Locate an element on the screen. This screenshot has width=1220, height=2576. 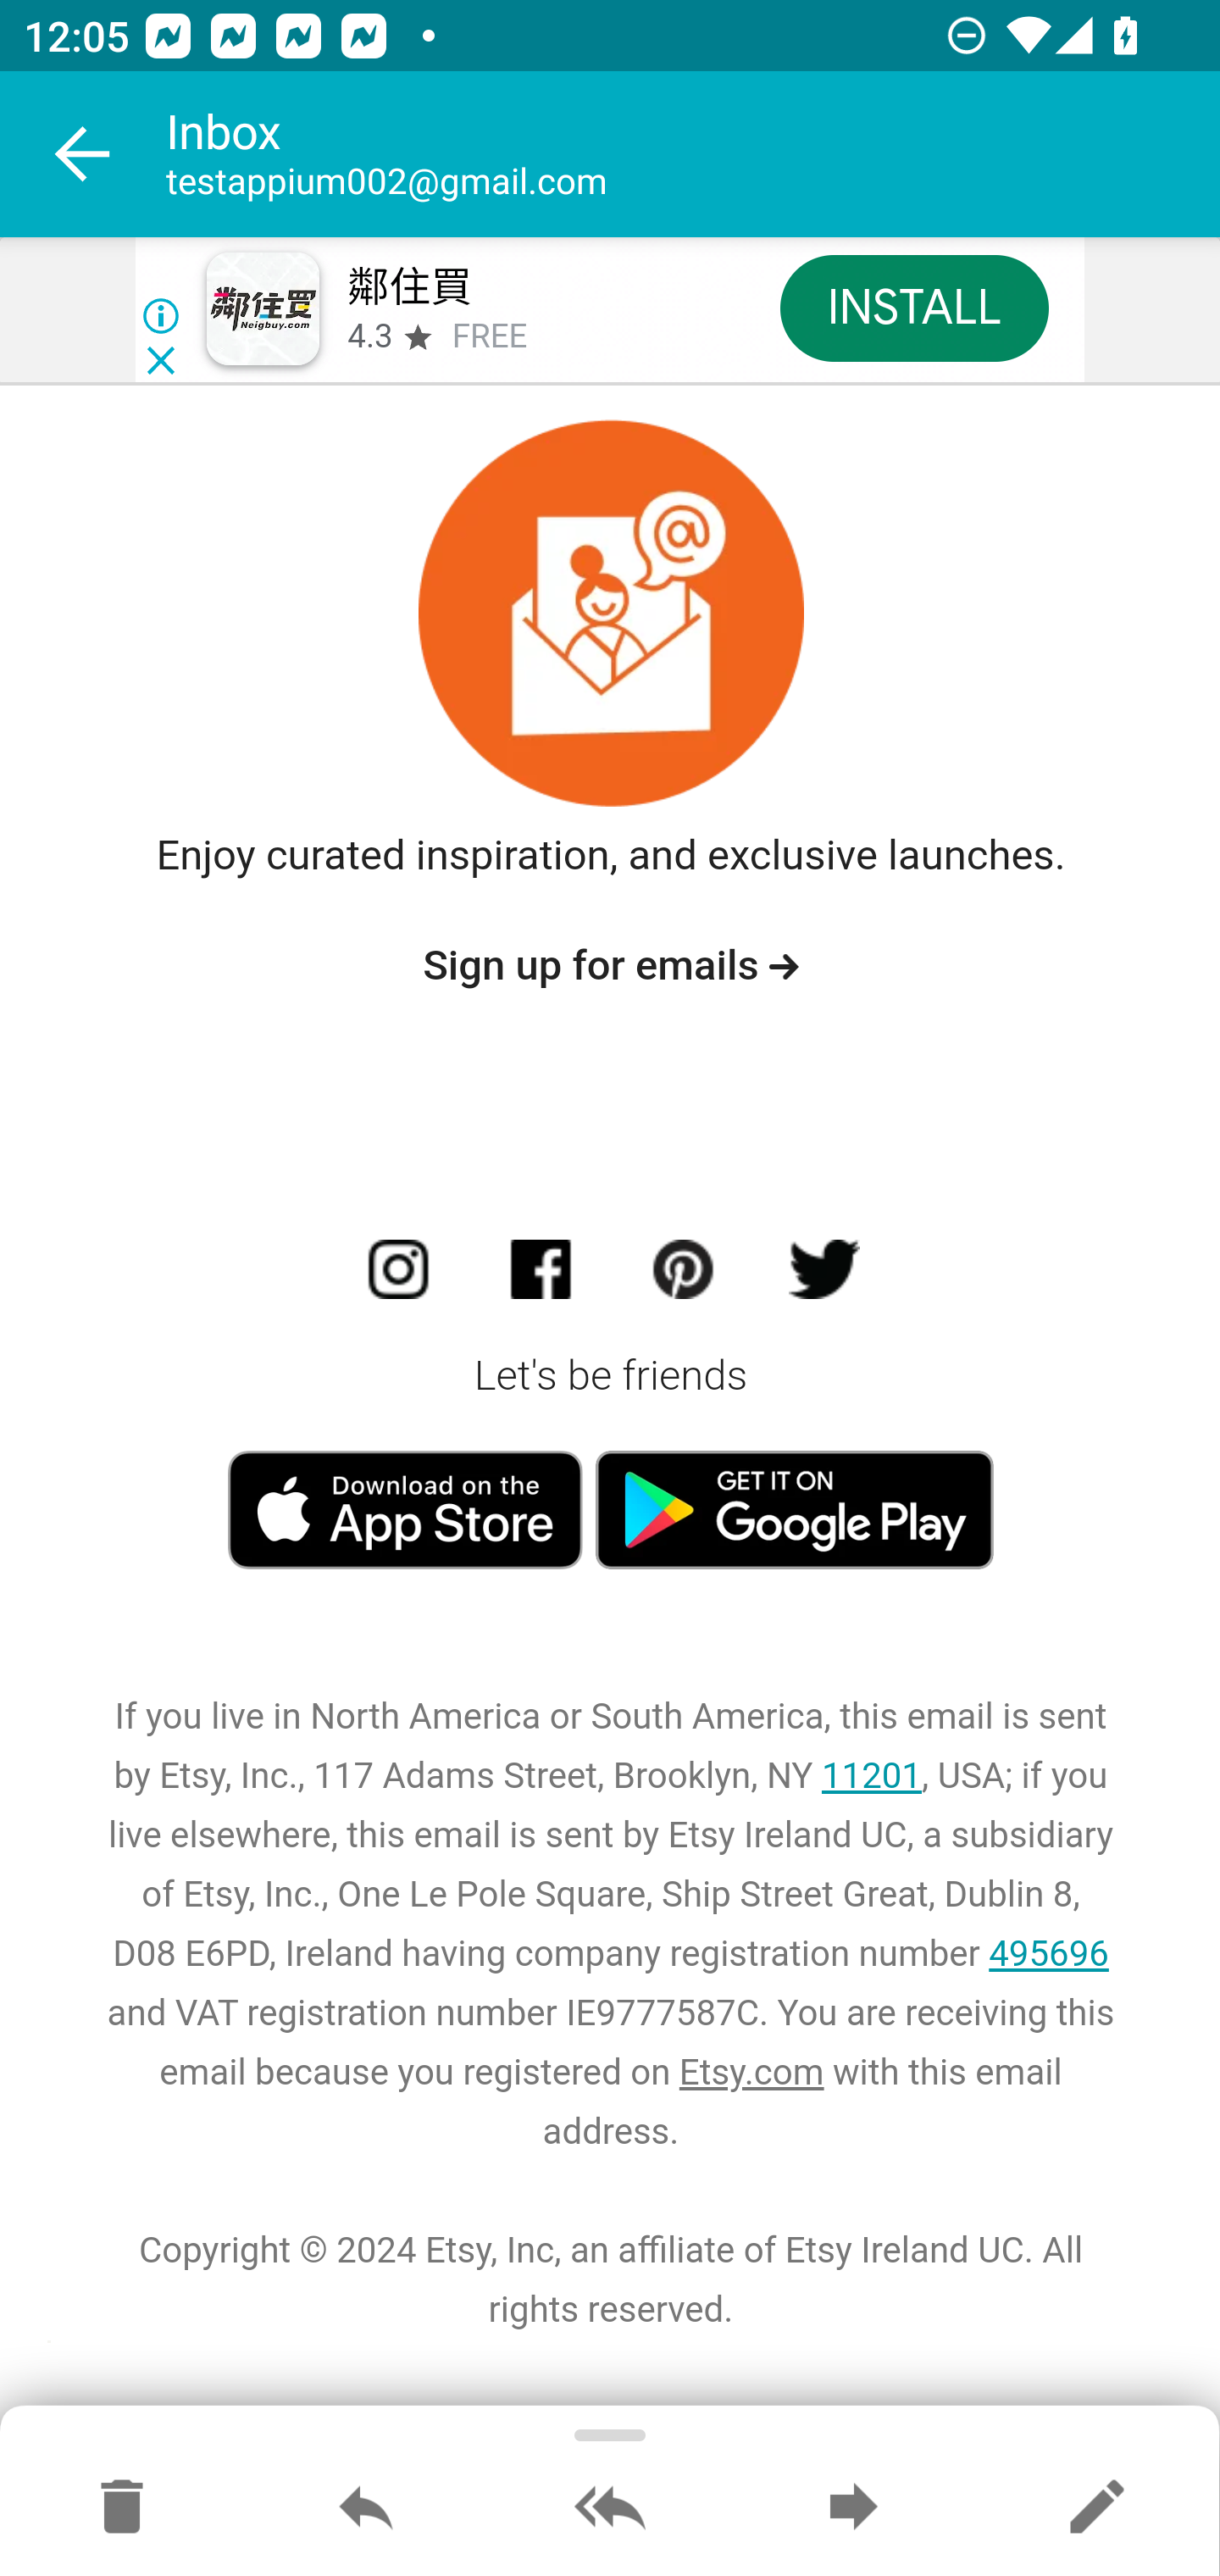
INSTALL is located at coordinates (913, 307).